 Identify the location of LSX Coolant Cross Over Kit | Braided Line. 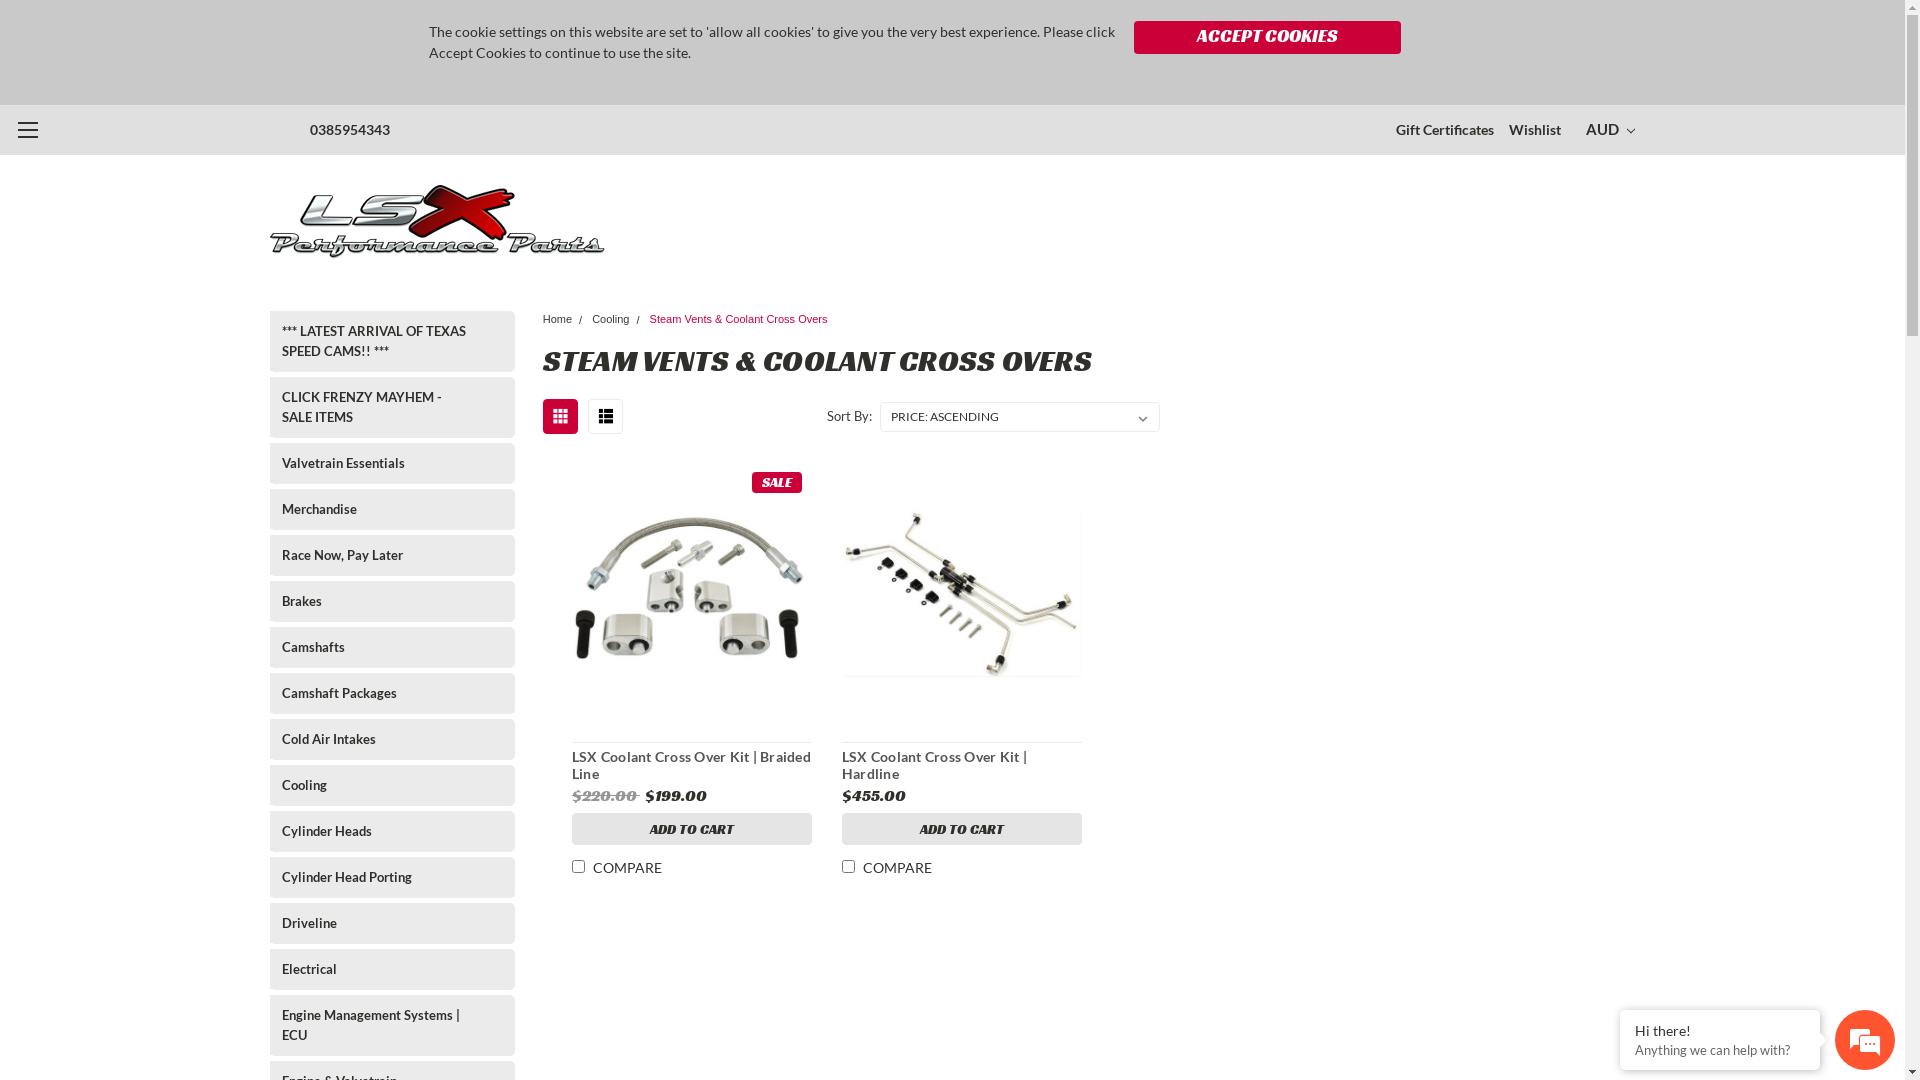
(692, 765).